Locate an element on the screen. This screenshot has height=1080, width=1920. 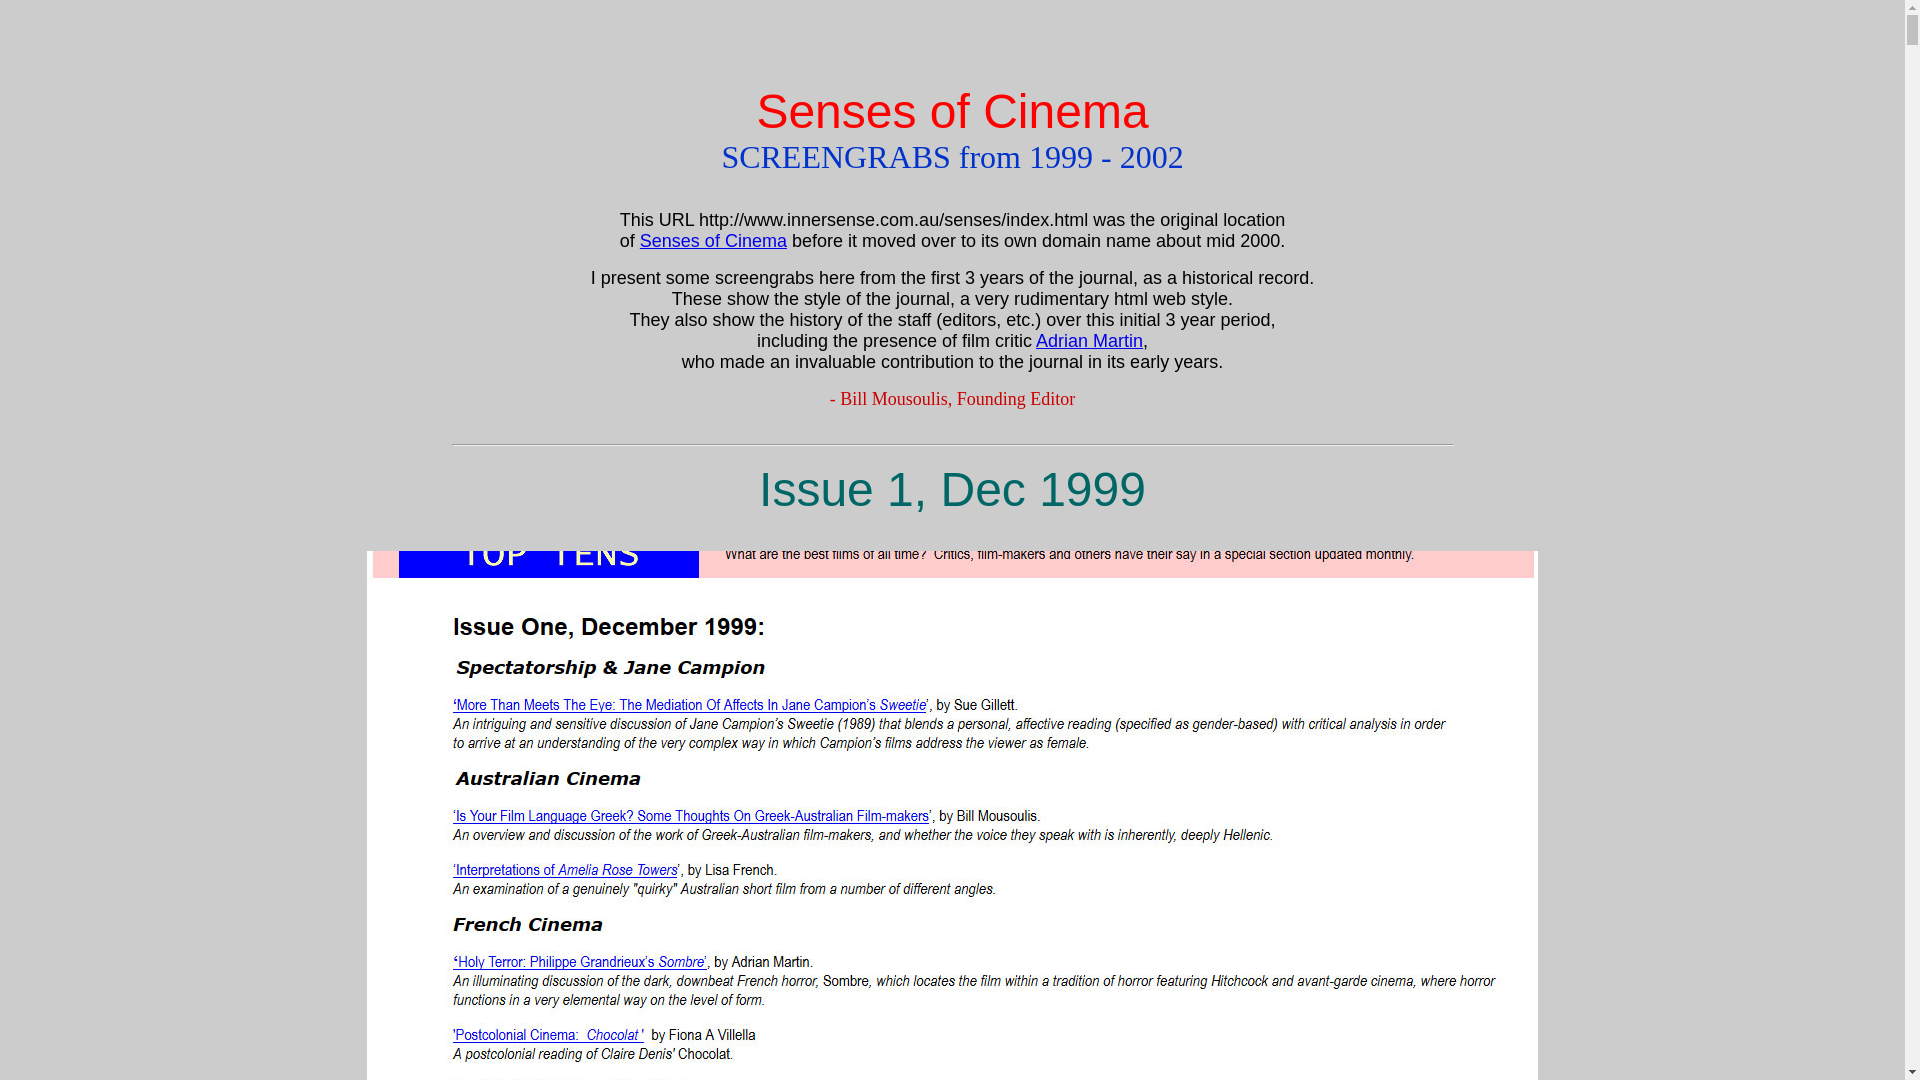
Adrian Martin is located at coordinates (1090, 341).